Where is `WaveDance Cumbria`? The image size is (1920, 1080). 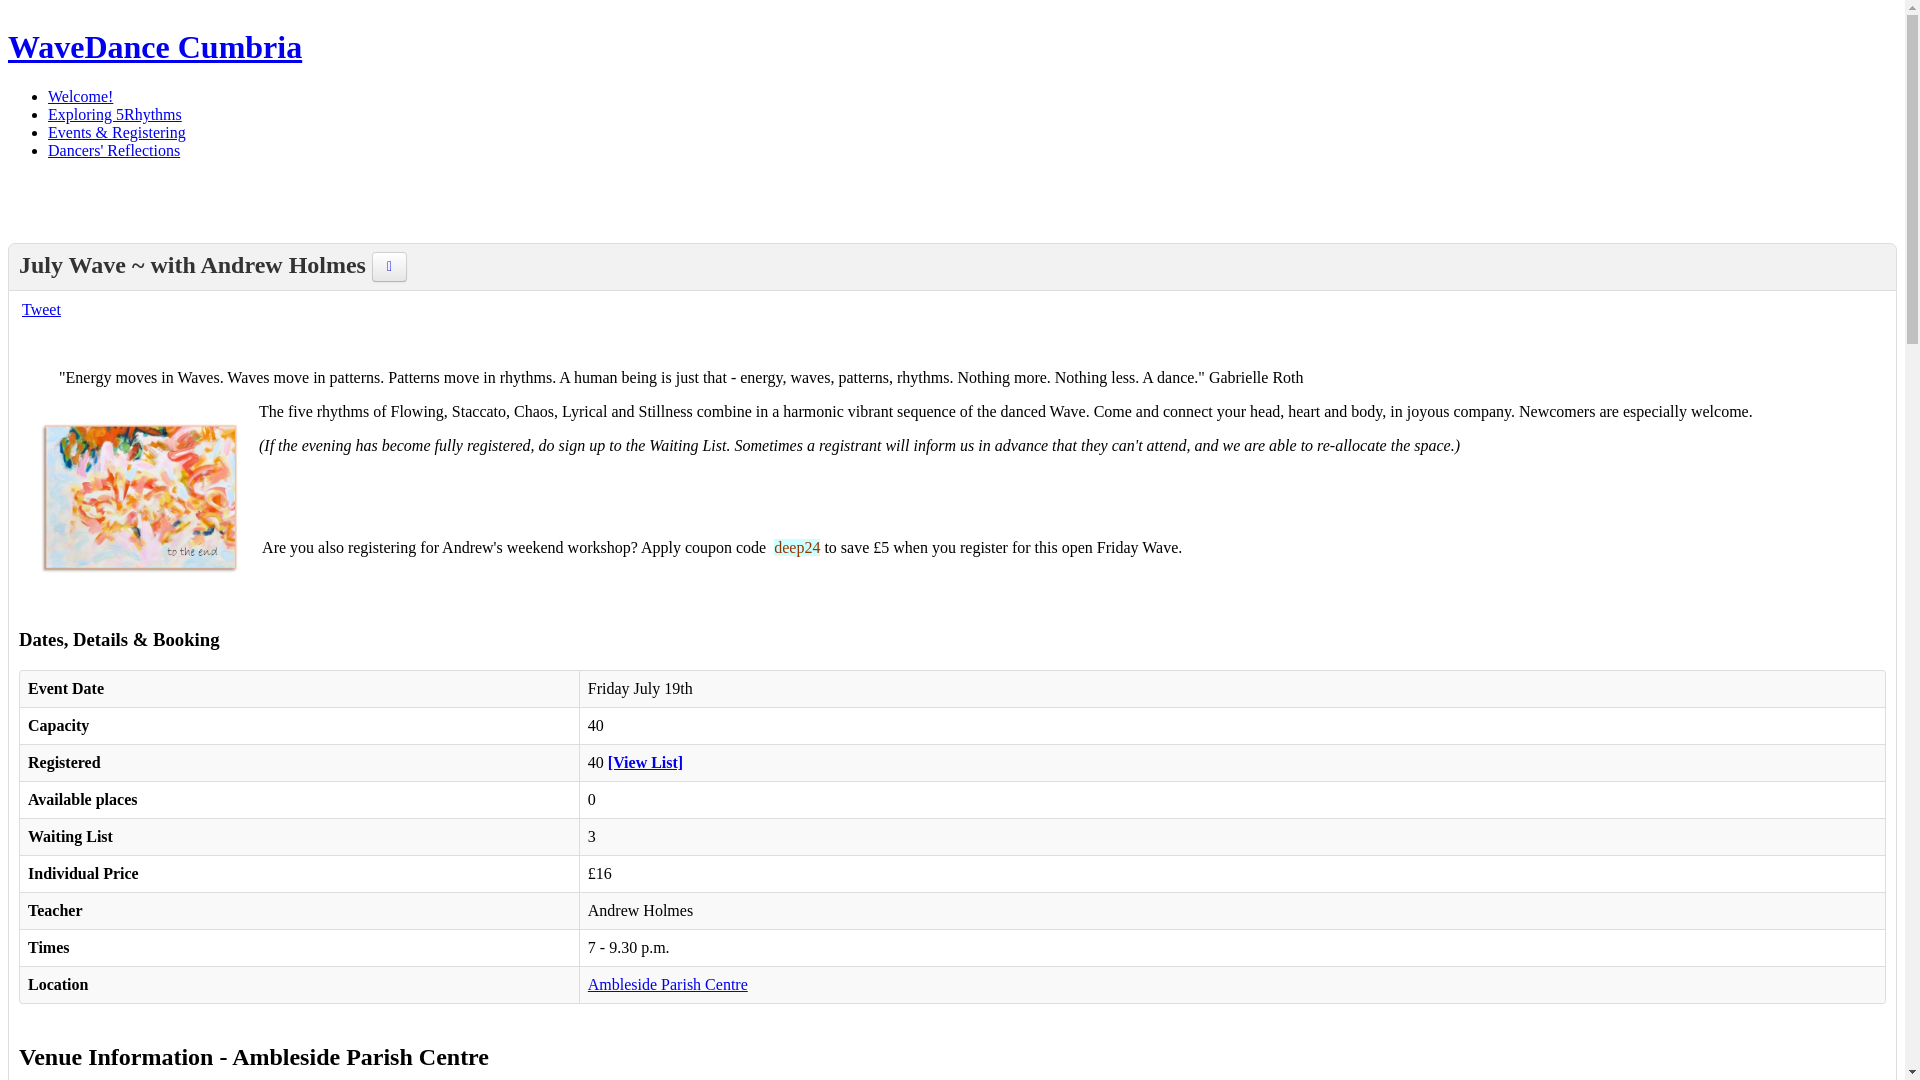
WaveDance Cumbria is located at coordinates (154, 46).